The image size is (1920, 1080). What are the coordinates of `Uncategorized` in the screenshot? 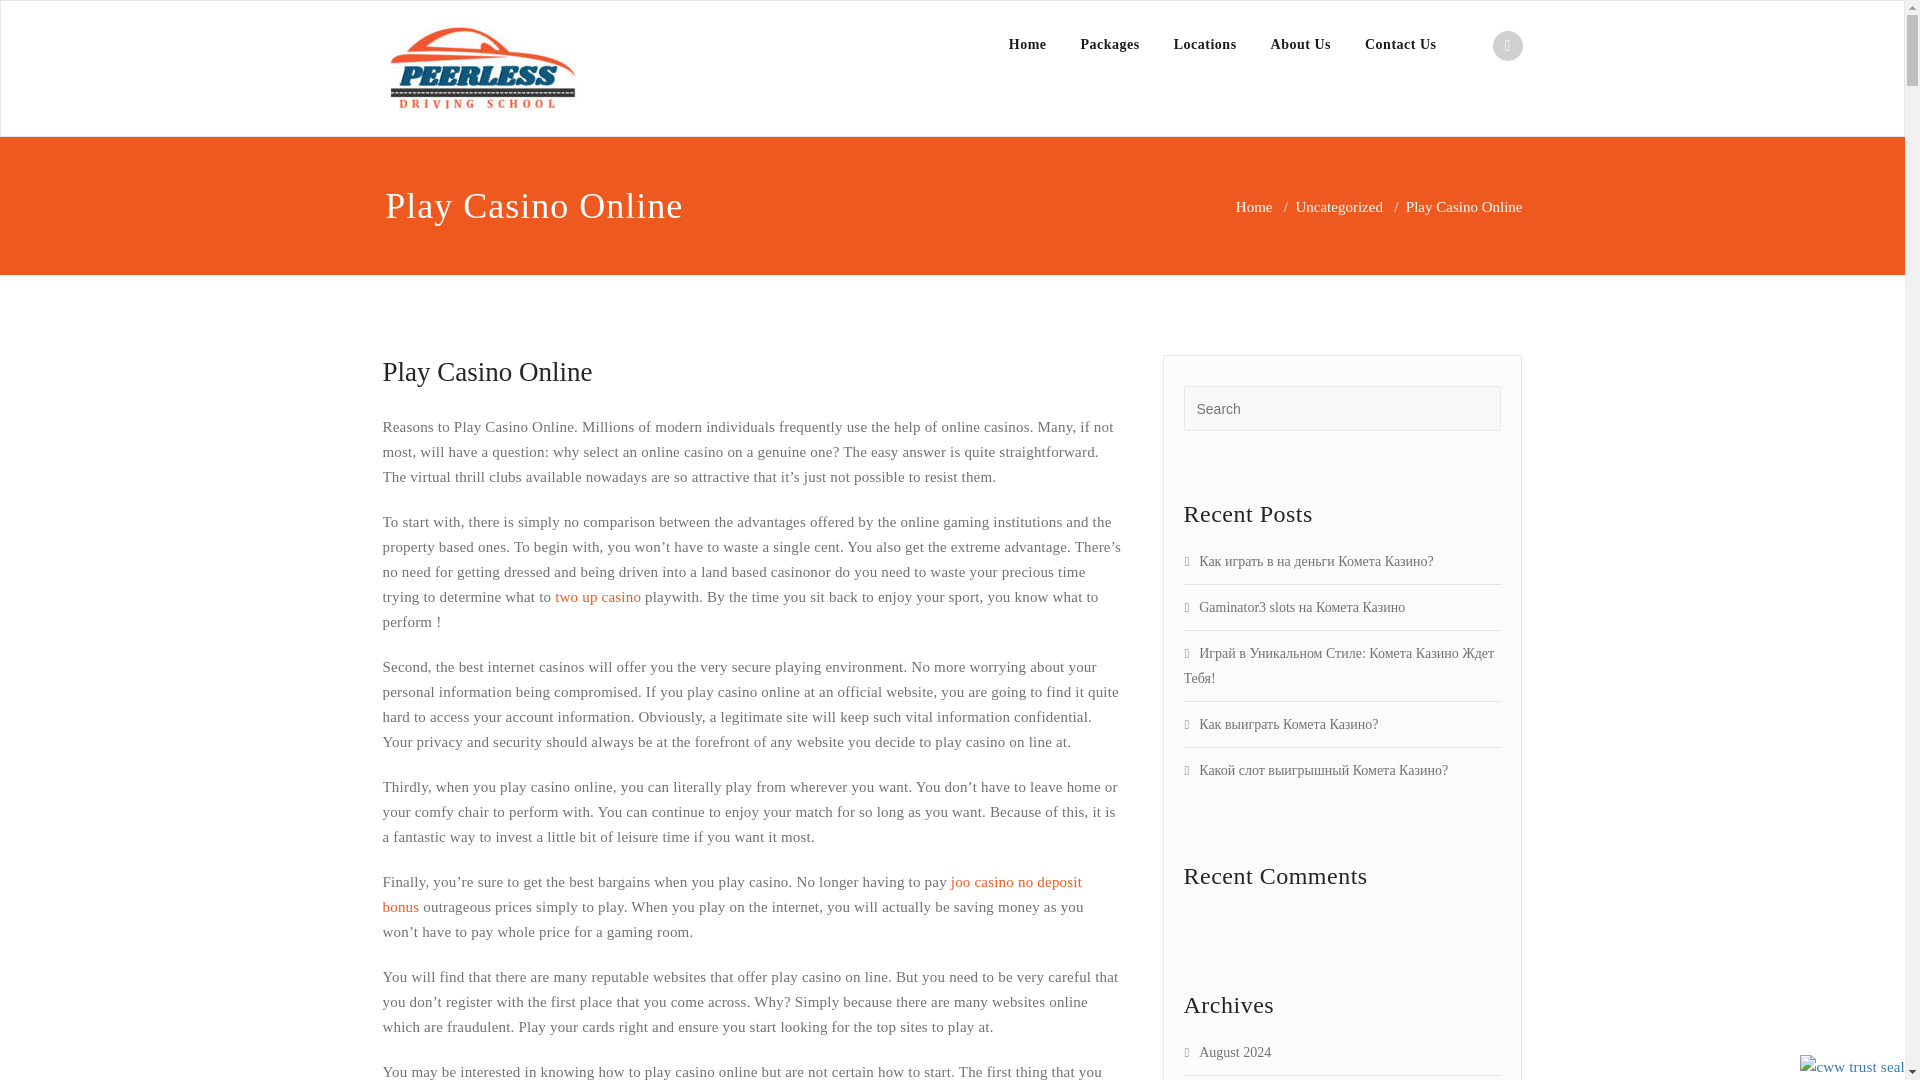 It's located at (1338, 206).